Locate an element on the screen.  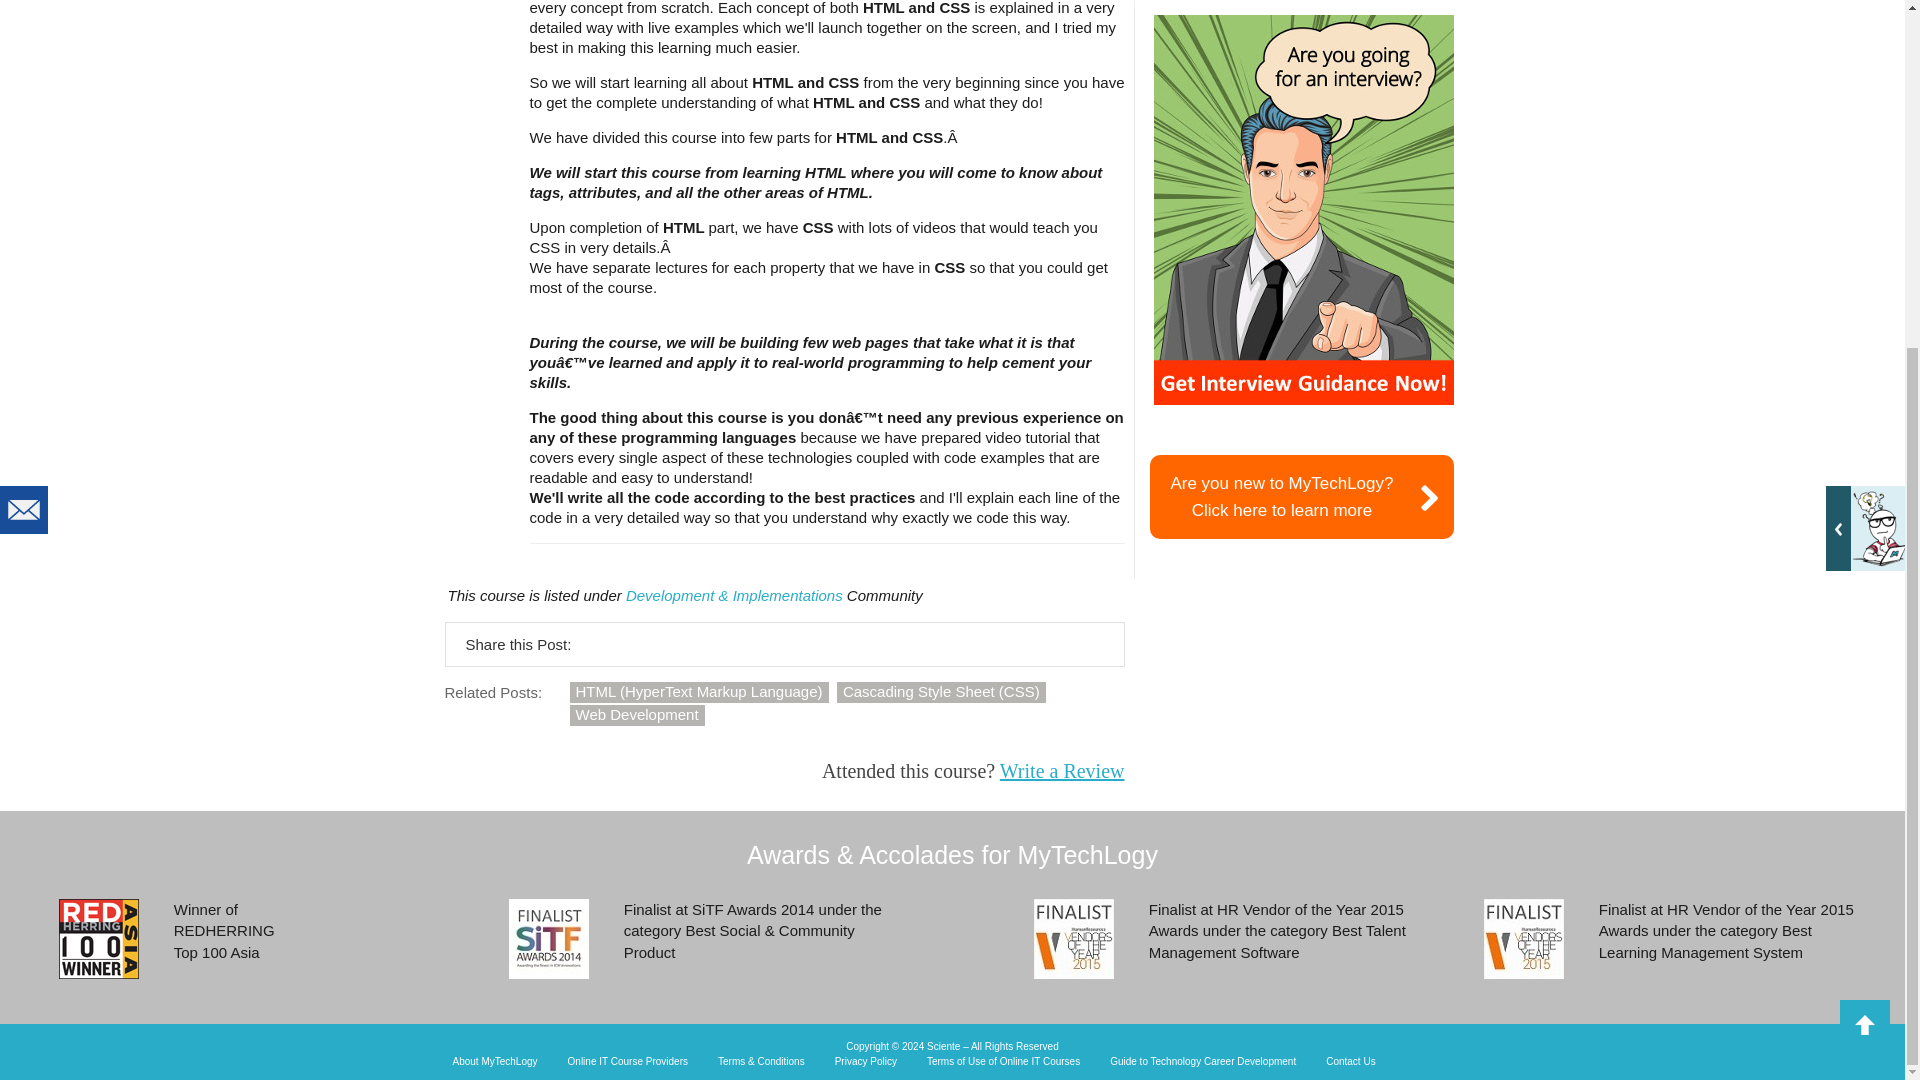
Privacy Policy is located at coordinates (1202, 1062).